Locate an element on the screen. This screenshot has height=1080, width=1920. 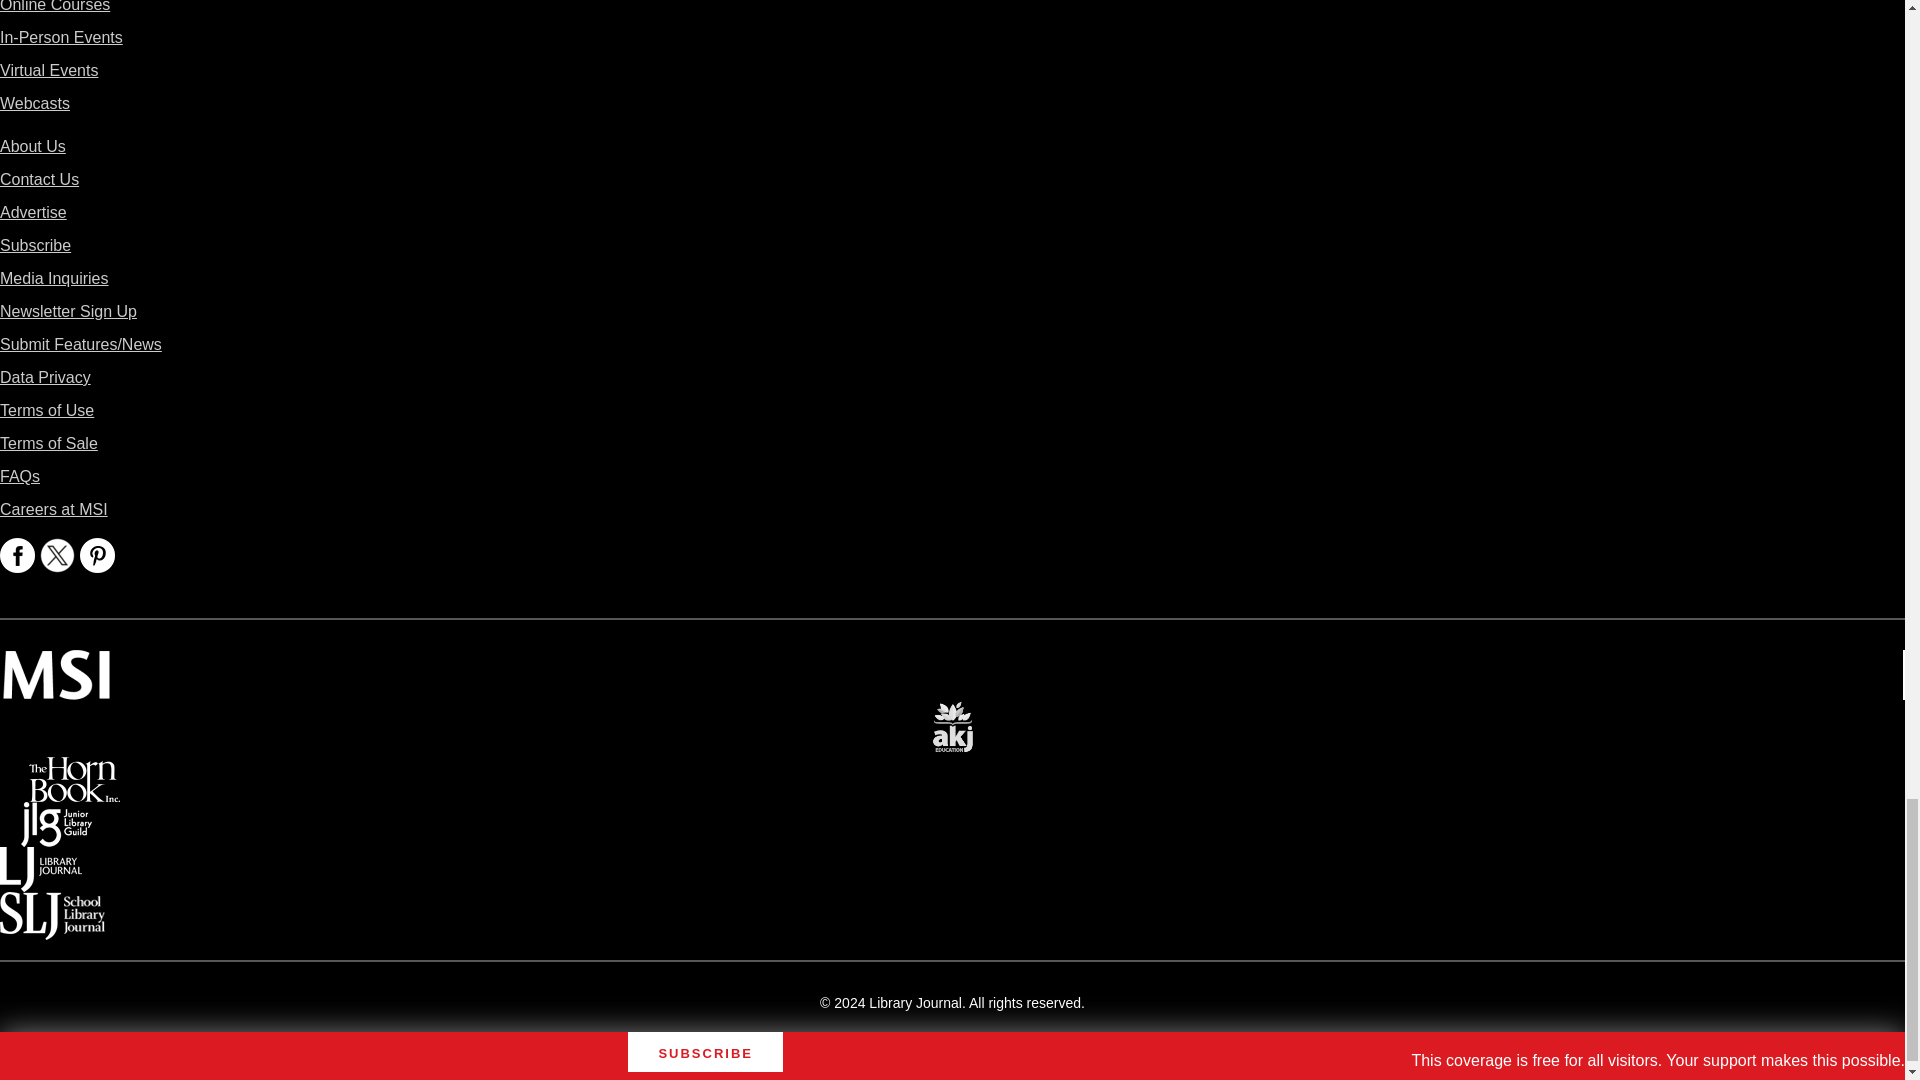
The Horn Book is located at coordinates (74, 770).